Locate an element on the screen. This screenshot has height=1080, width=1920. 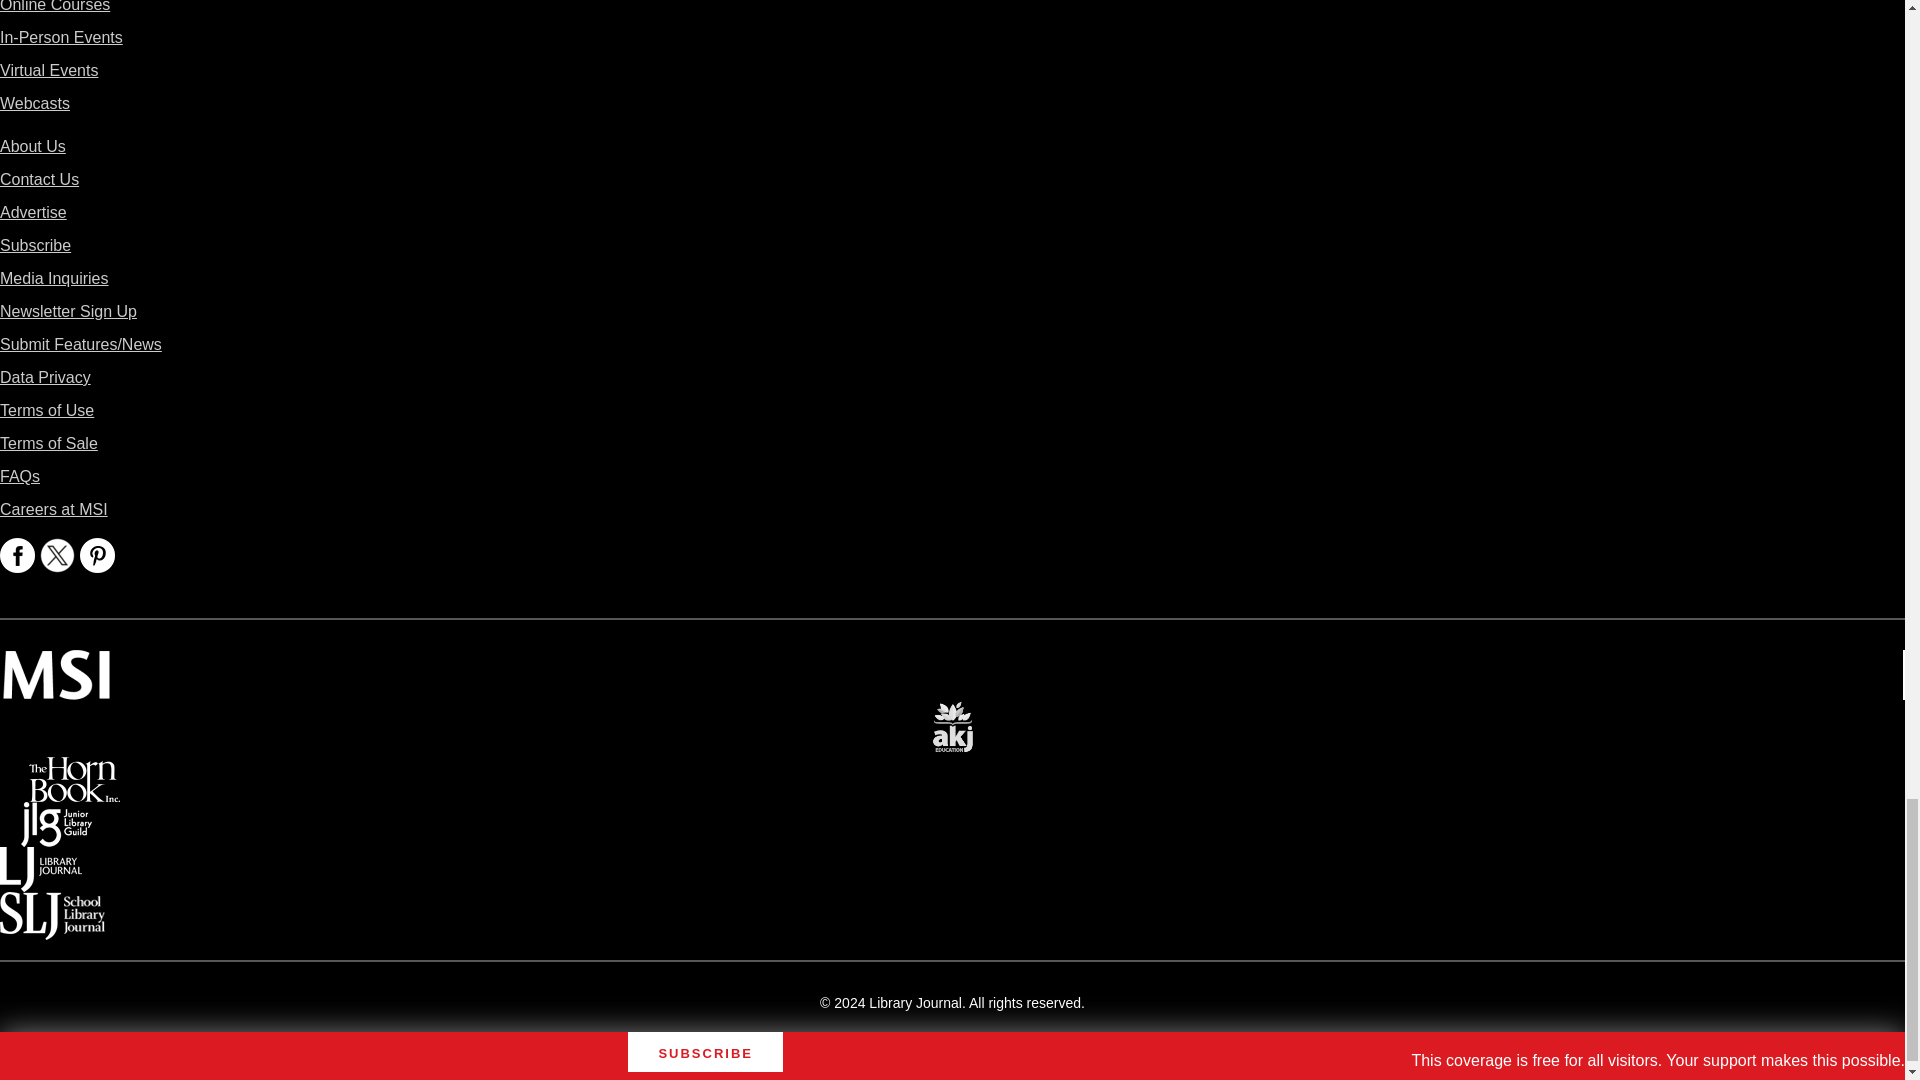
The Horn Book is located at coordinates (74, 770).